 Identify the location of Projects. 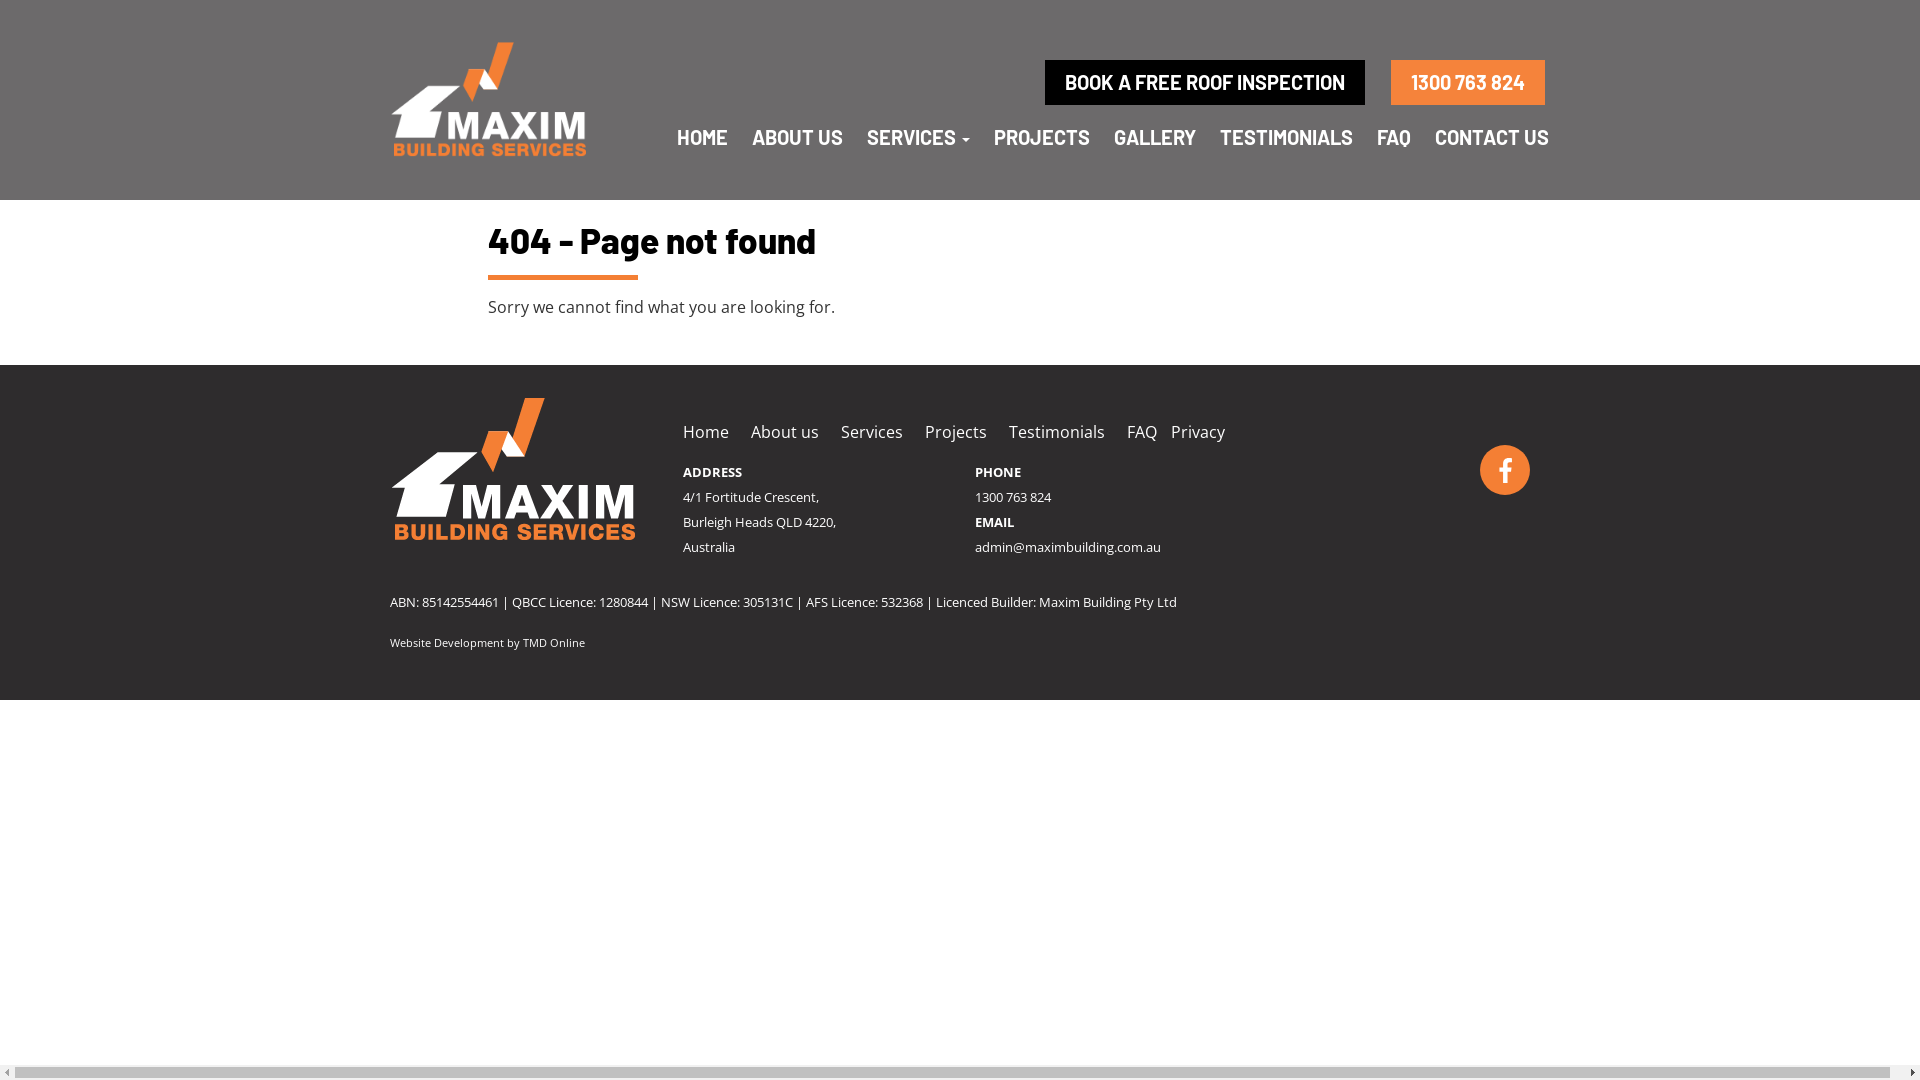
(955, 432).